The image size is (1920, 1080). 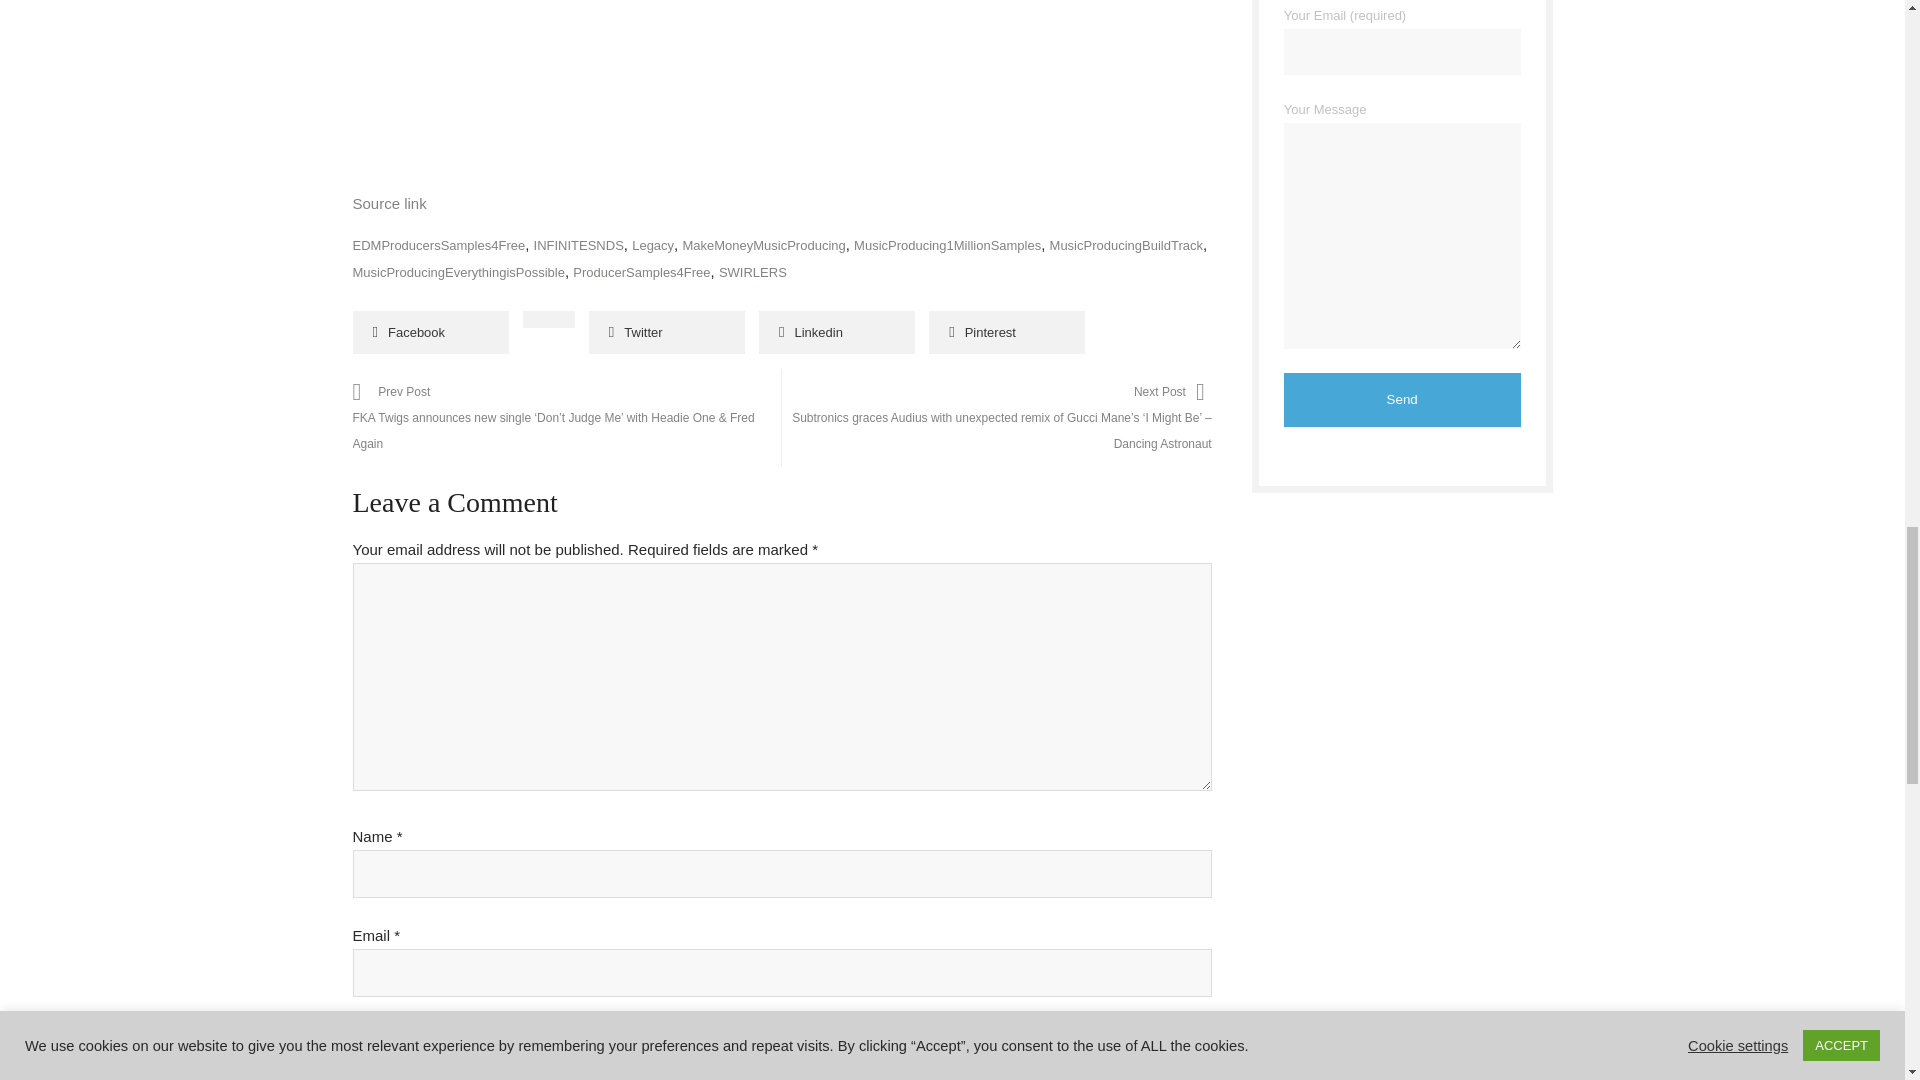 I want to click on ProducerSamples4Free, so click(x=641, y=272).